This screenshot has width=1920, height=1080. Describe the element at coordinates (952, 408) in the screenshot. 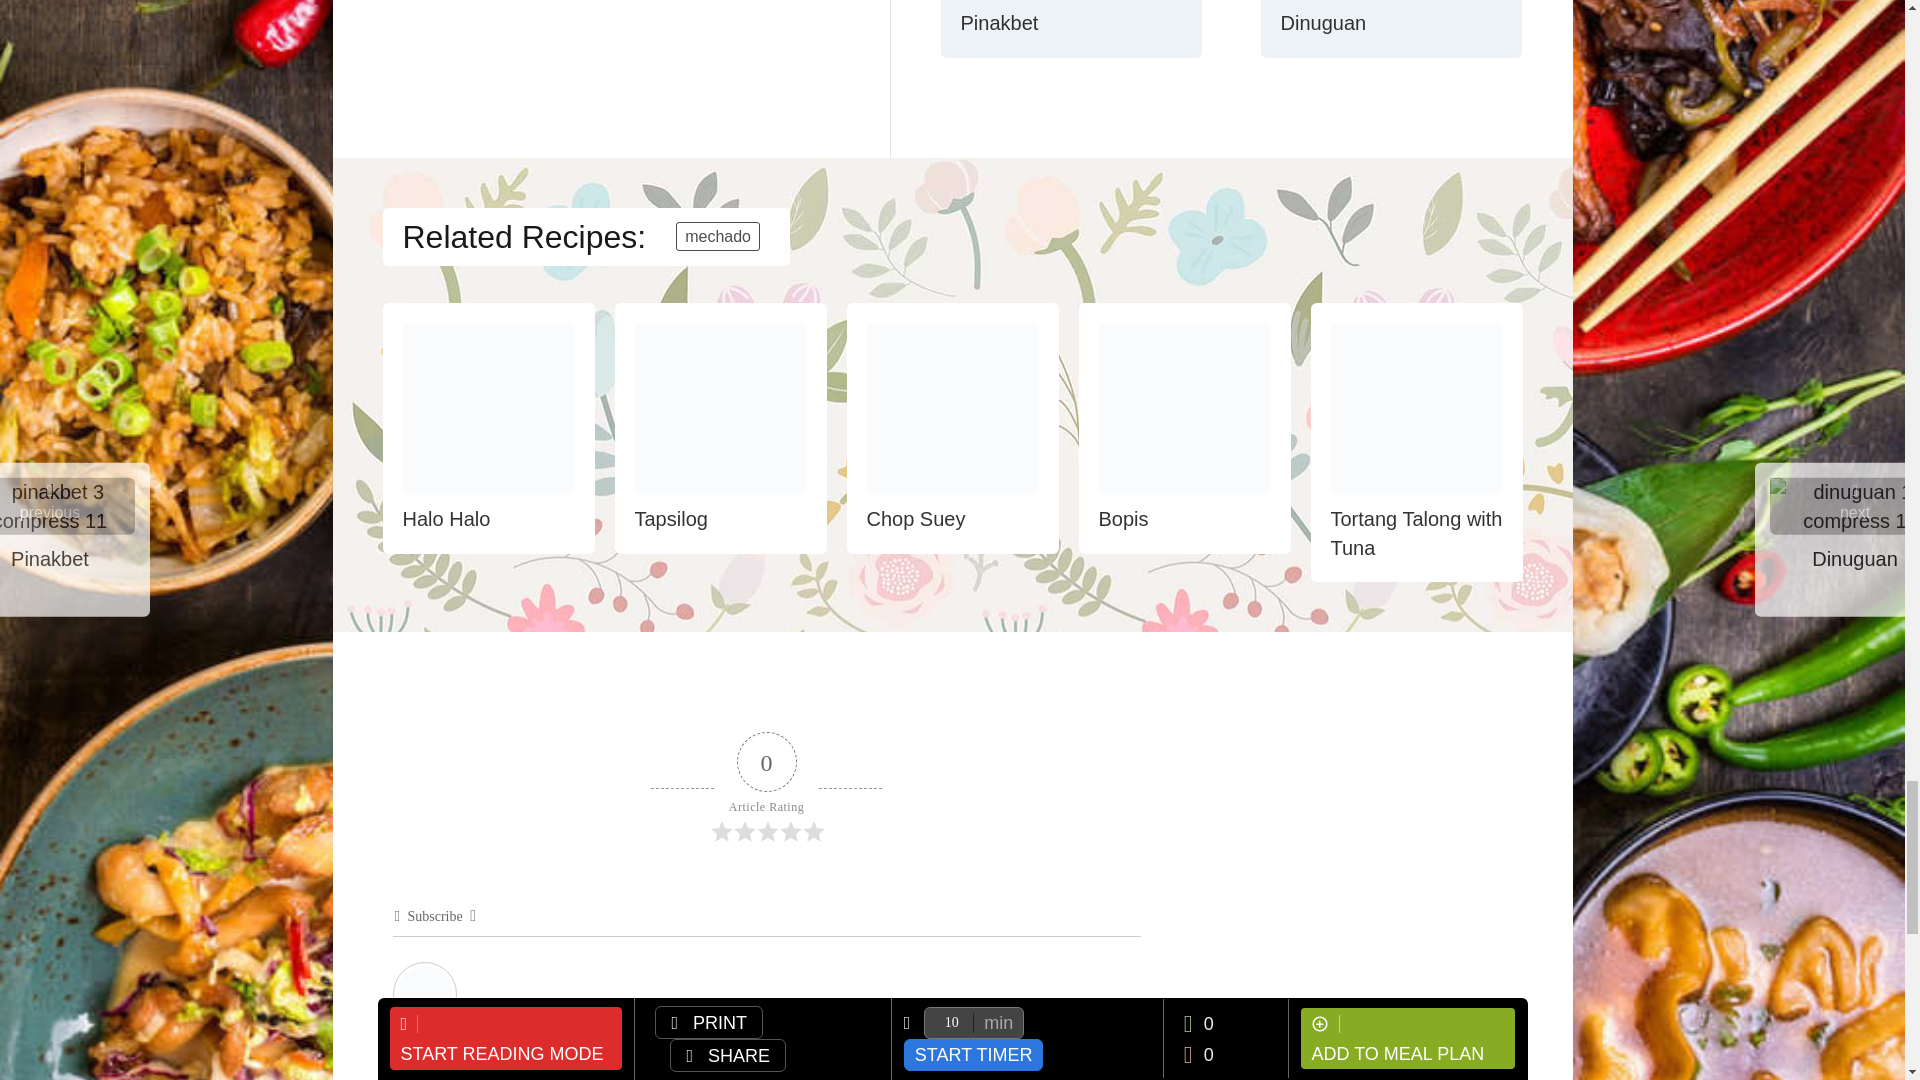

I see `Chop Suey min Chop Suey` at that location.